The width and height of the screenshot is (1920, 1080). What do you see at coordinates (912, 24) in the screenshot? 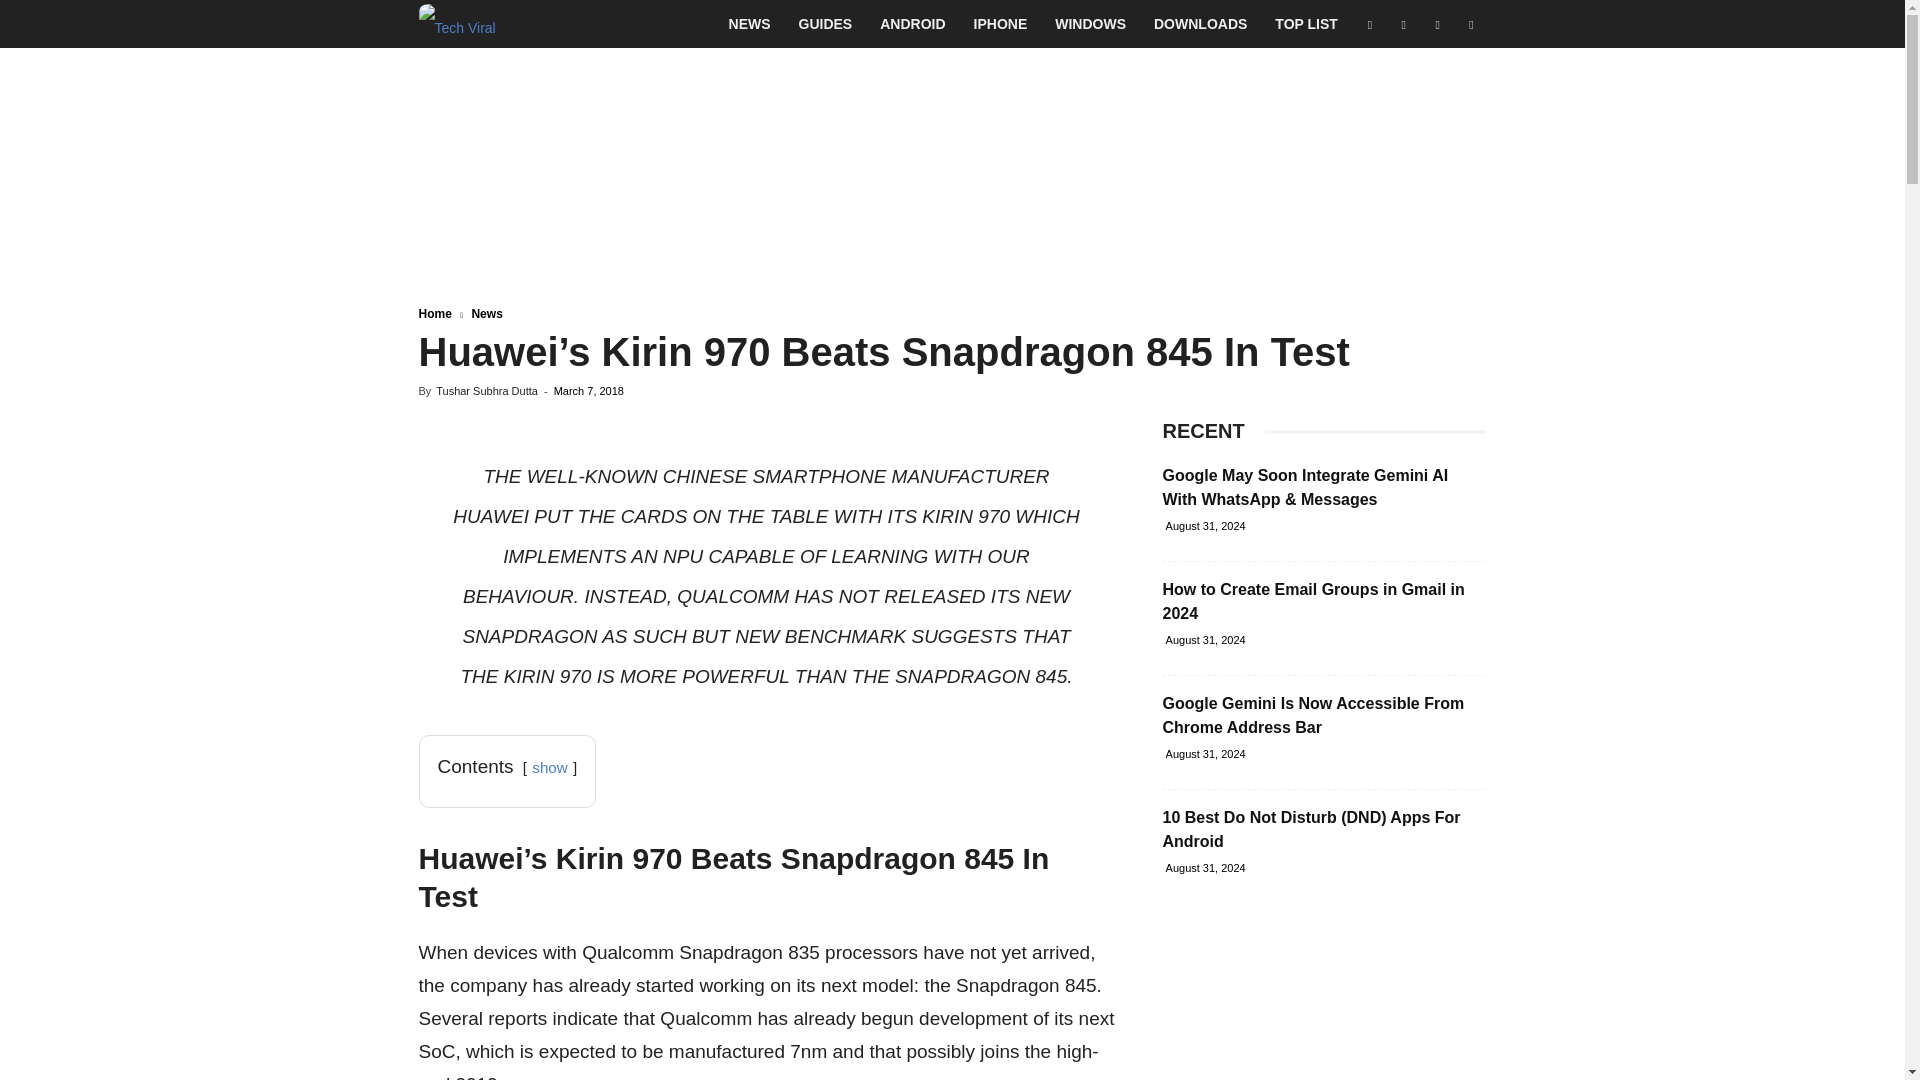
I see `ANDROID` at bounding box center [912, 24].